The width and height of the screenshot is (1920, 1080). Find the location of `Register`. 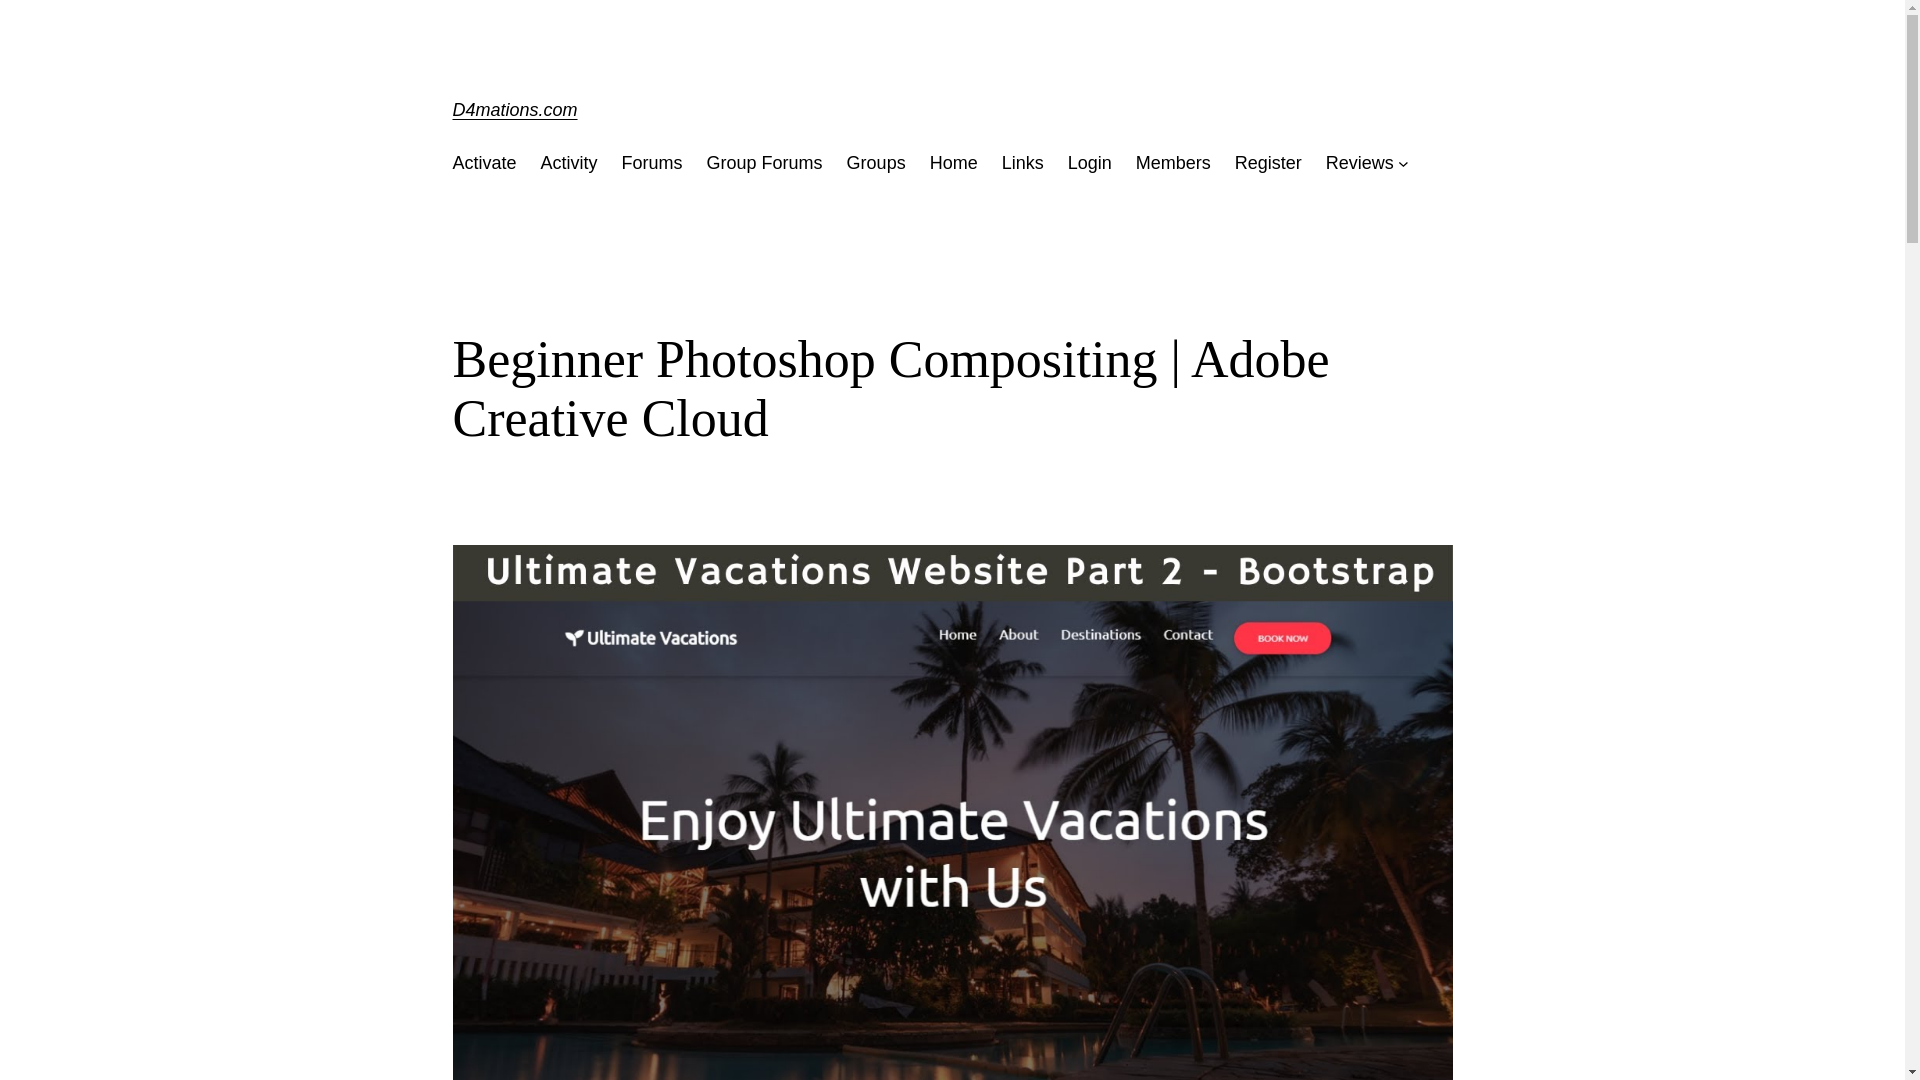

Register is located at coordinates (1268, 164).